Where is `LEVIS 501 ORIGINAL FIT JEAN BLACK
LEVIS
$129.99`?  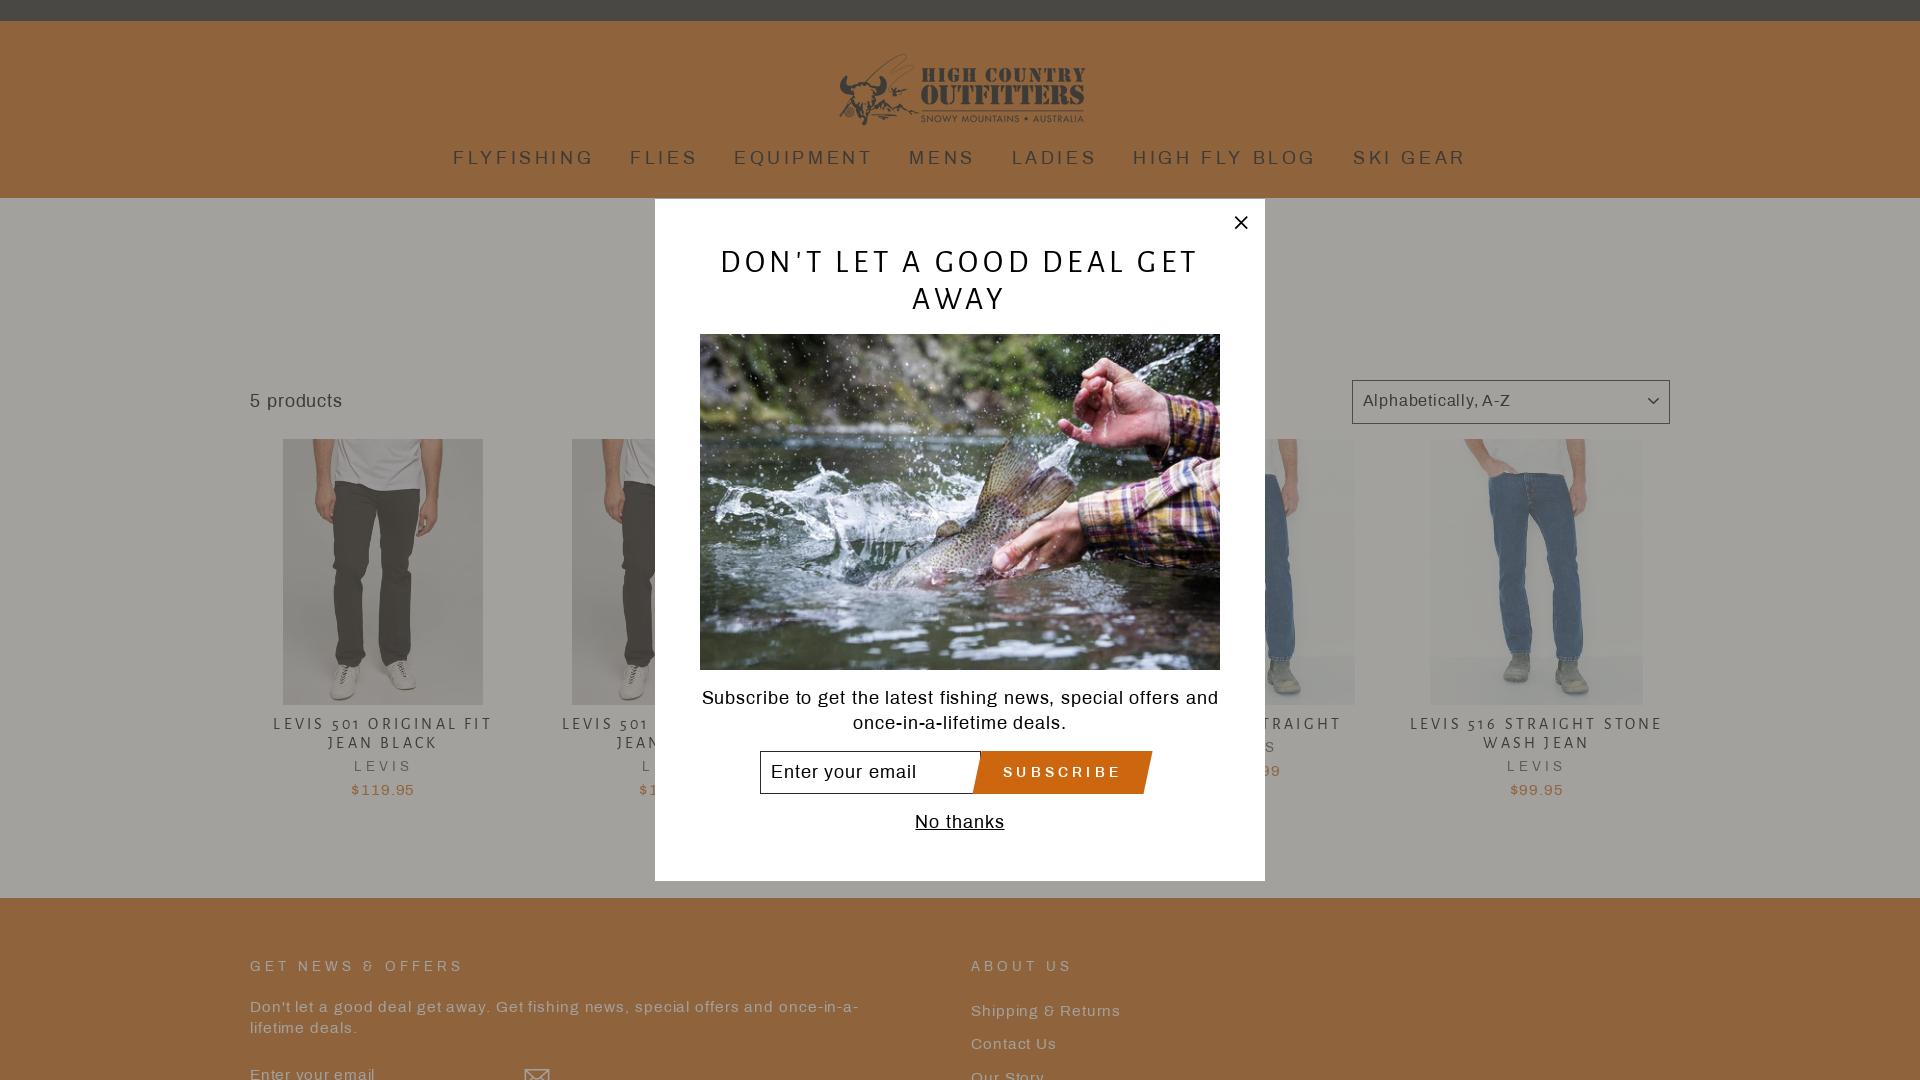 LEVIS 501 ORIGINAL FIT JEAN BLACK
LEVIS
$129.99 is located at coordinates (671, 623).